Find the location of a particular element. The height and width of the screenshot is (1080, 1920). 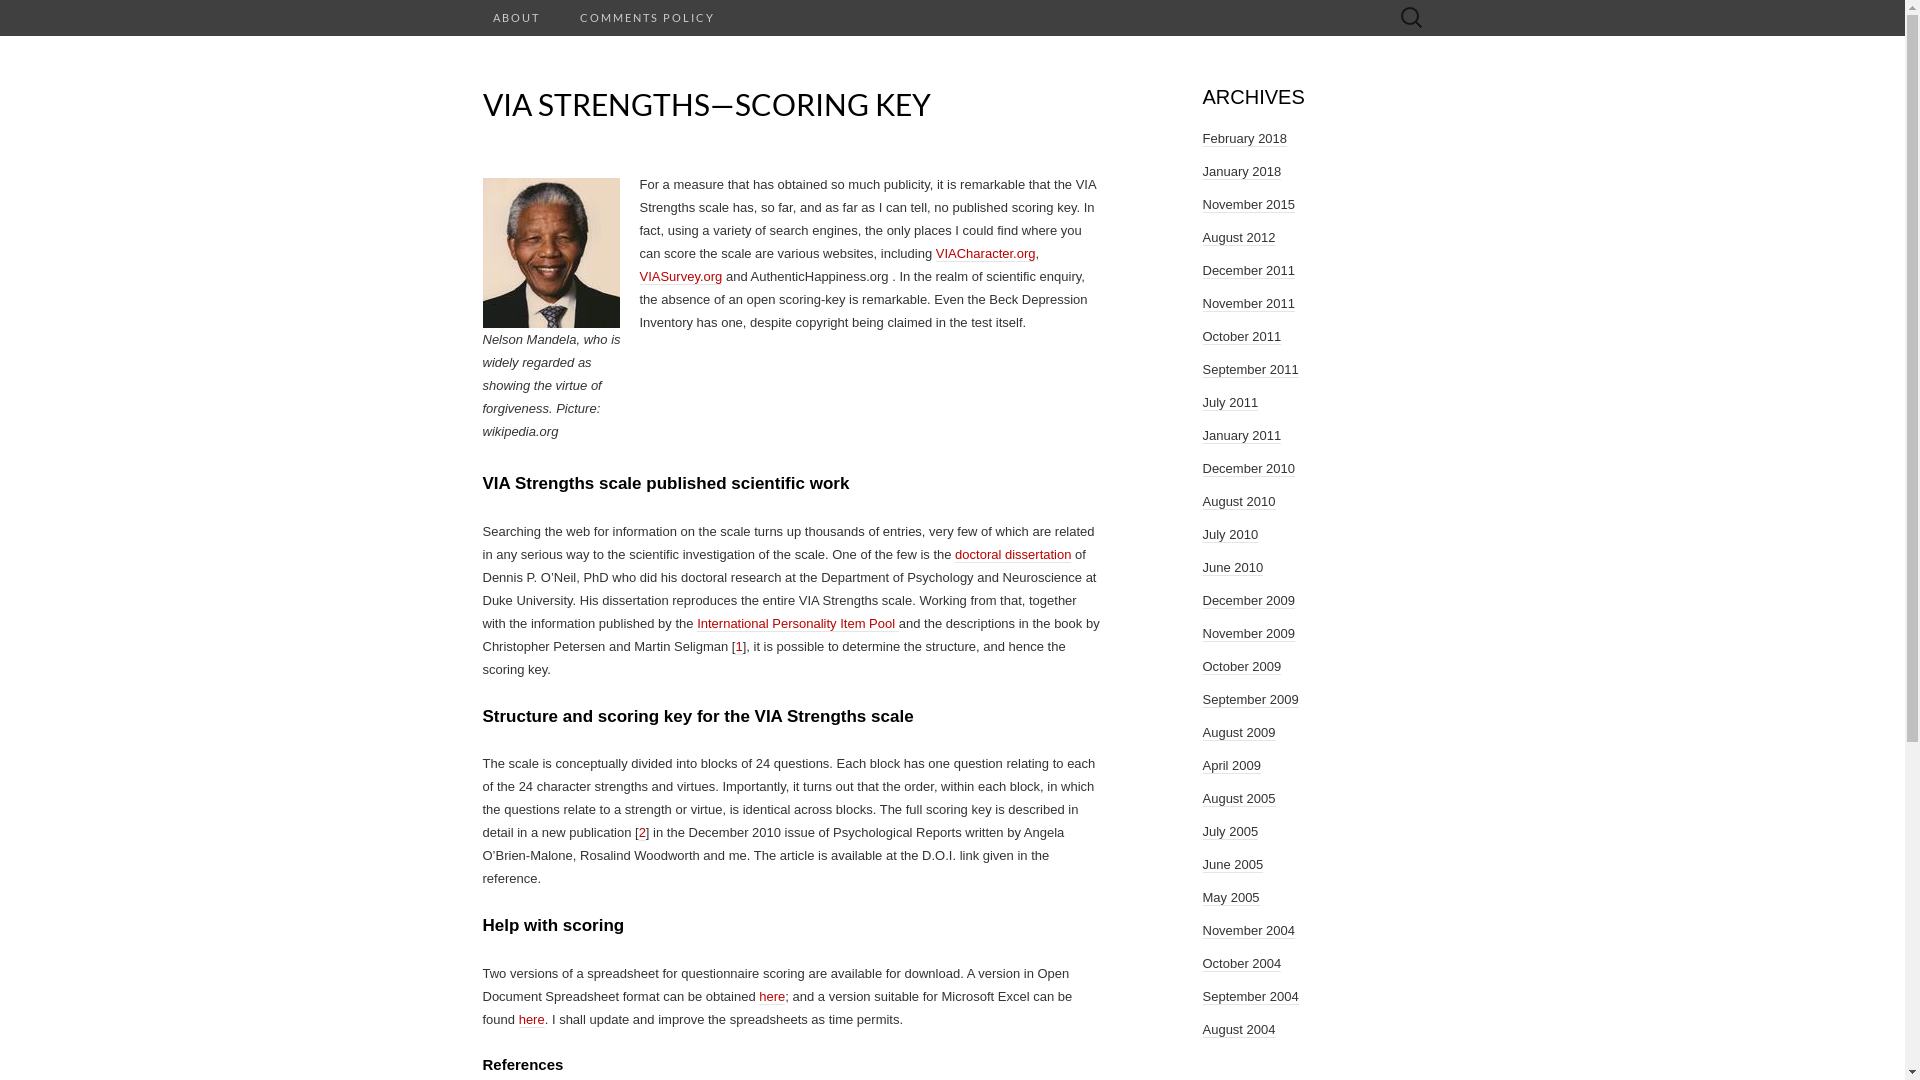

doctoral dissertation is located at coordinates (1013, 554).